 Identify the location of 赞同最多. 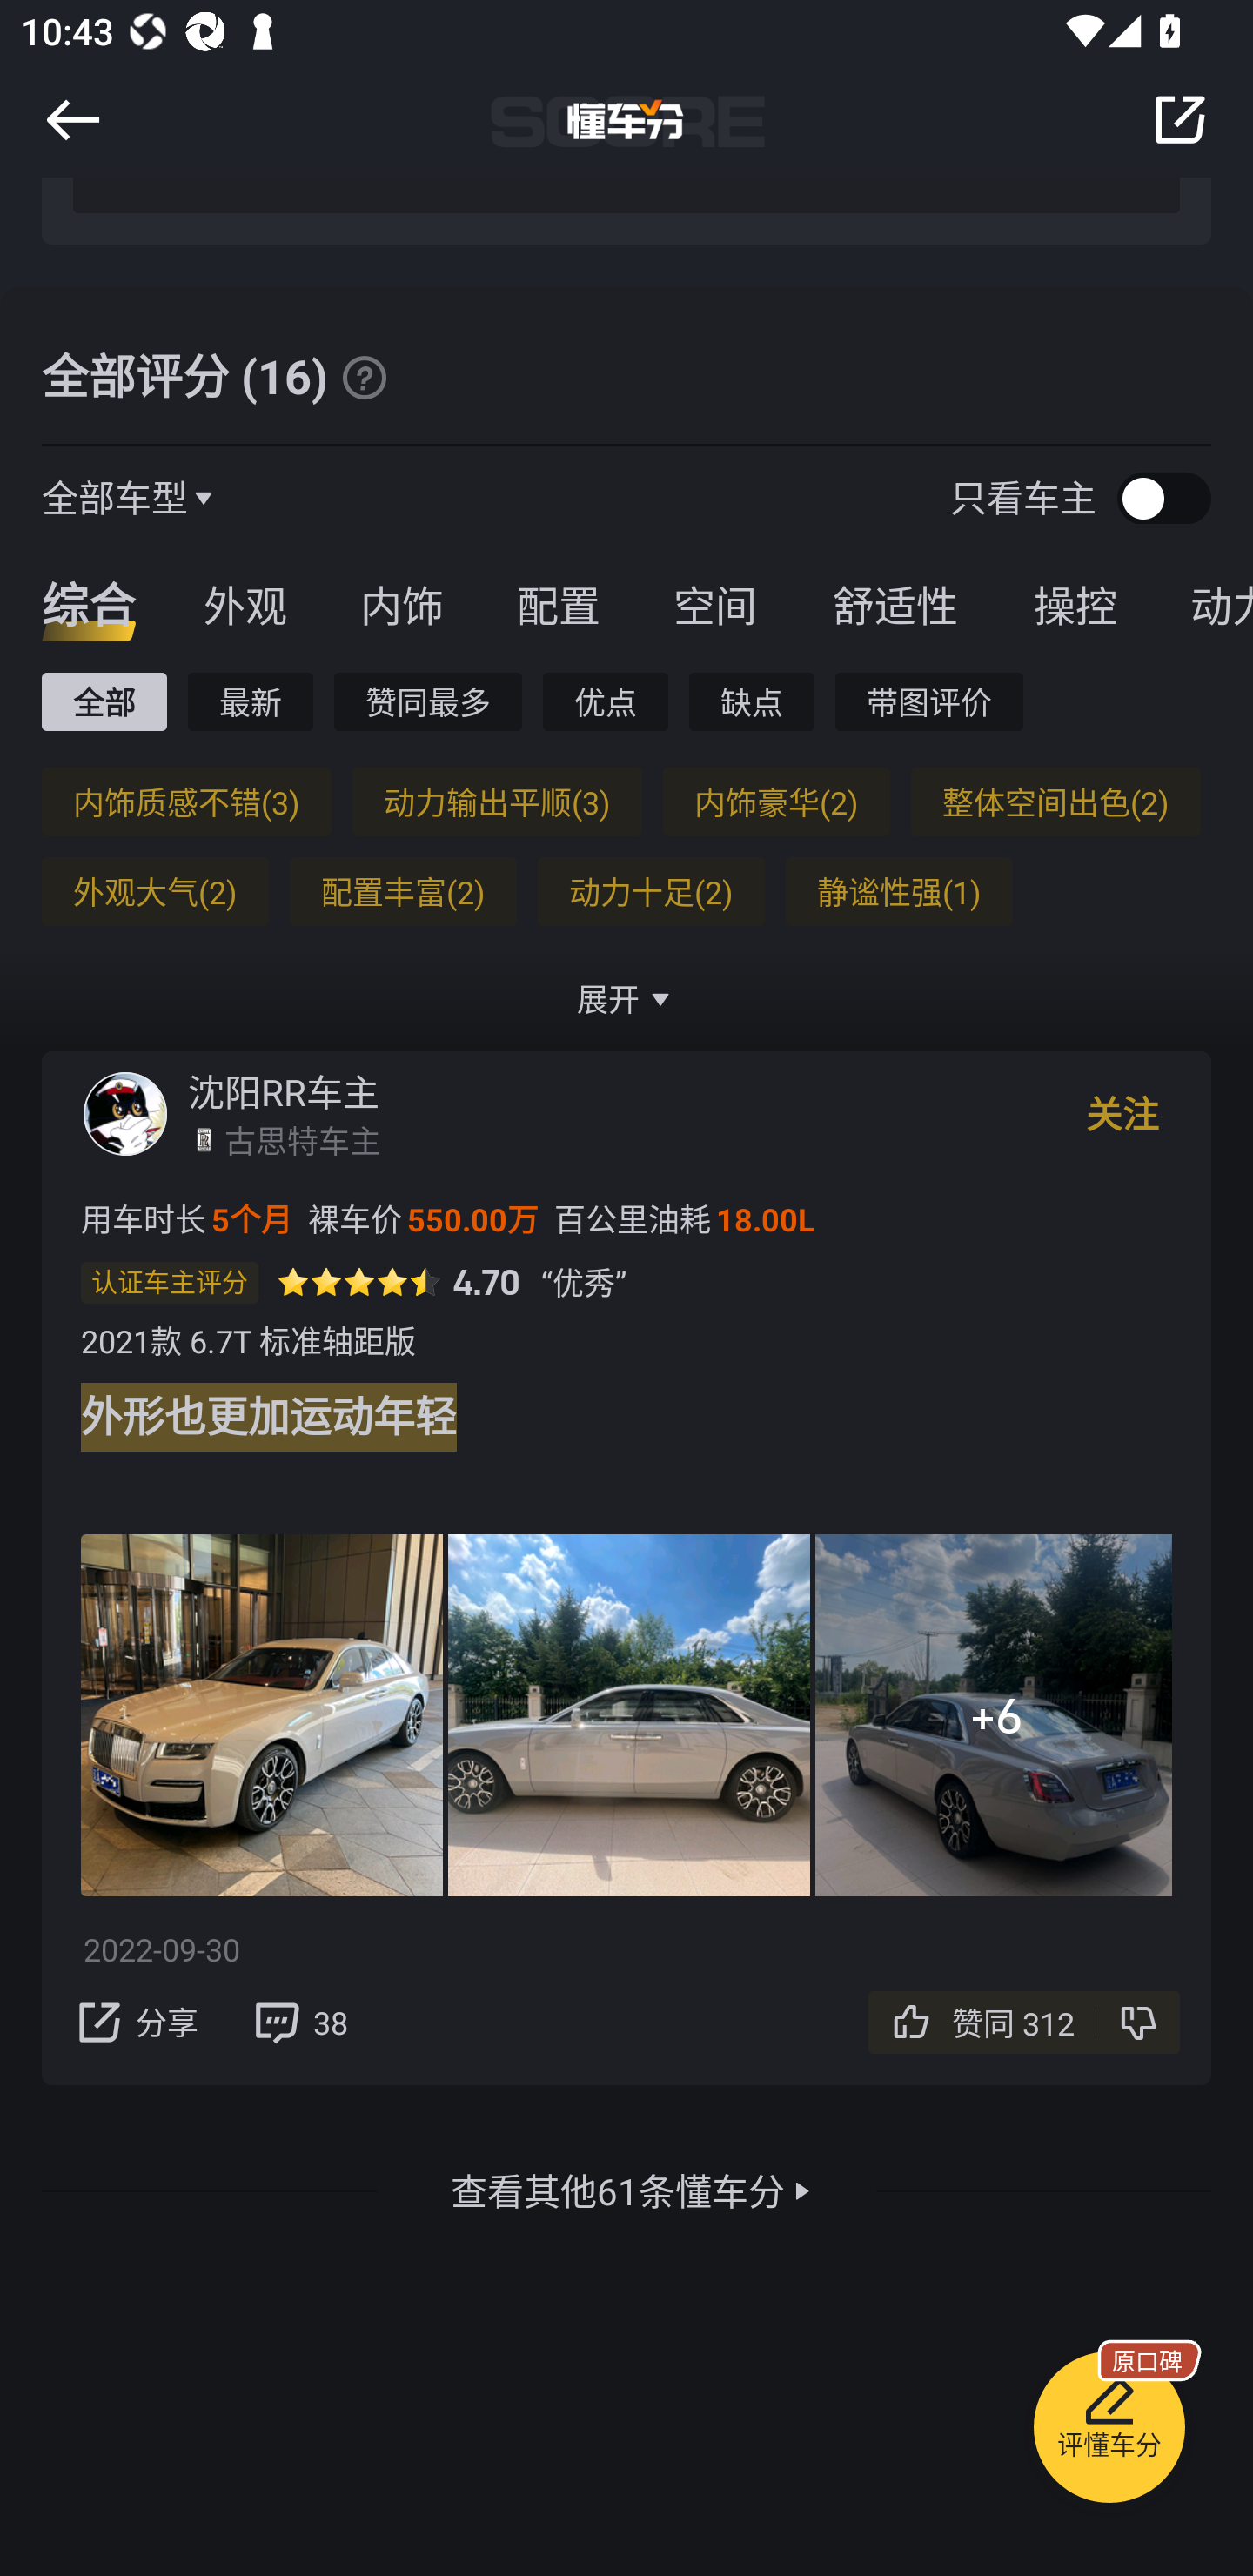
(428, 701).